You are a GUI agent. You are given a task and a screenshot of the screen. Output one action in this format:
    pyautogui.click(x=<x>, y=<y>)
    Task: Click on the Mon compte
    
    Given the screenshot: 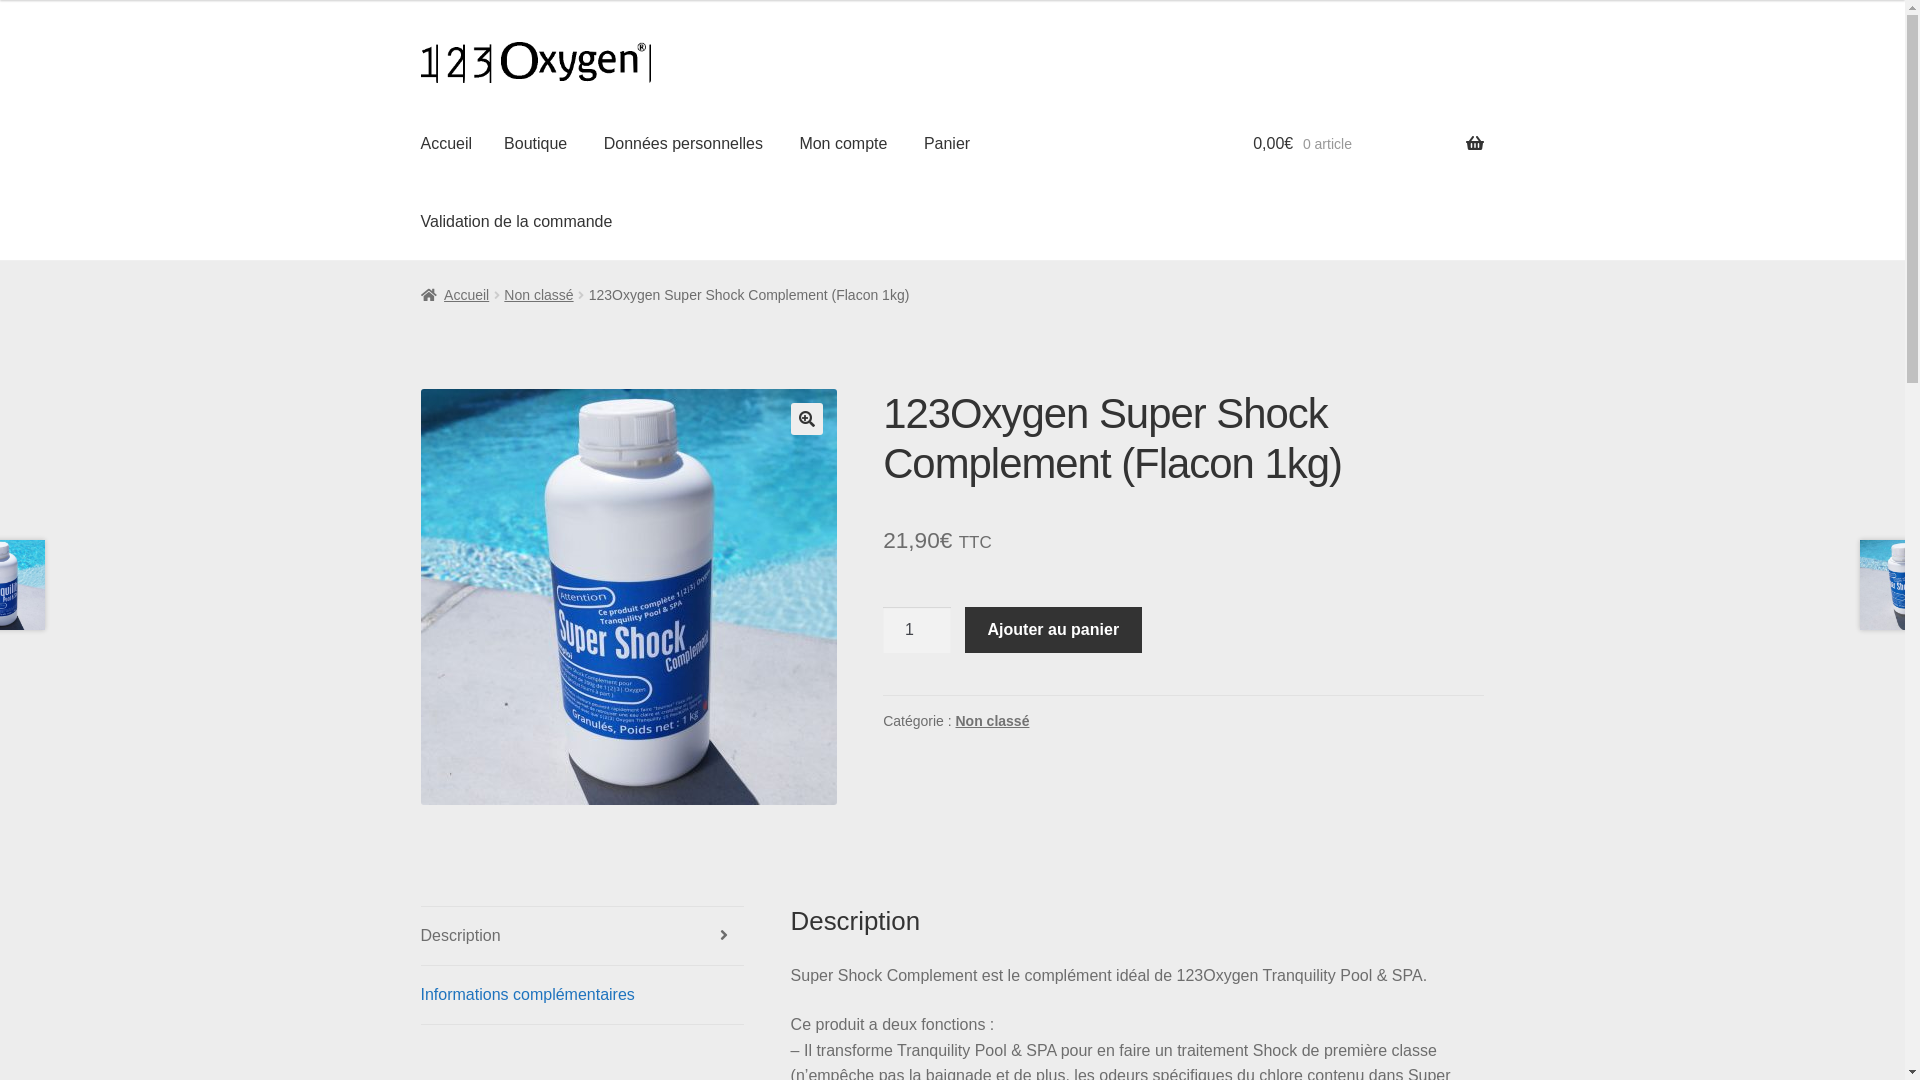 What is the action you would take?
    pyautogui.click(x=843, y=144)
    